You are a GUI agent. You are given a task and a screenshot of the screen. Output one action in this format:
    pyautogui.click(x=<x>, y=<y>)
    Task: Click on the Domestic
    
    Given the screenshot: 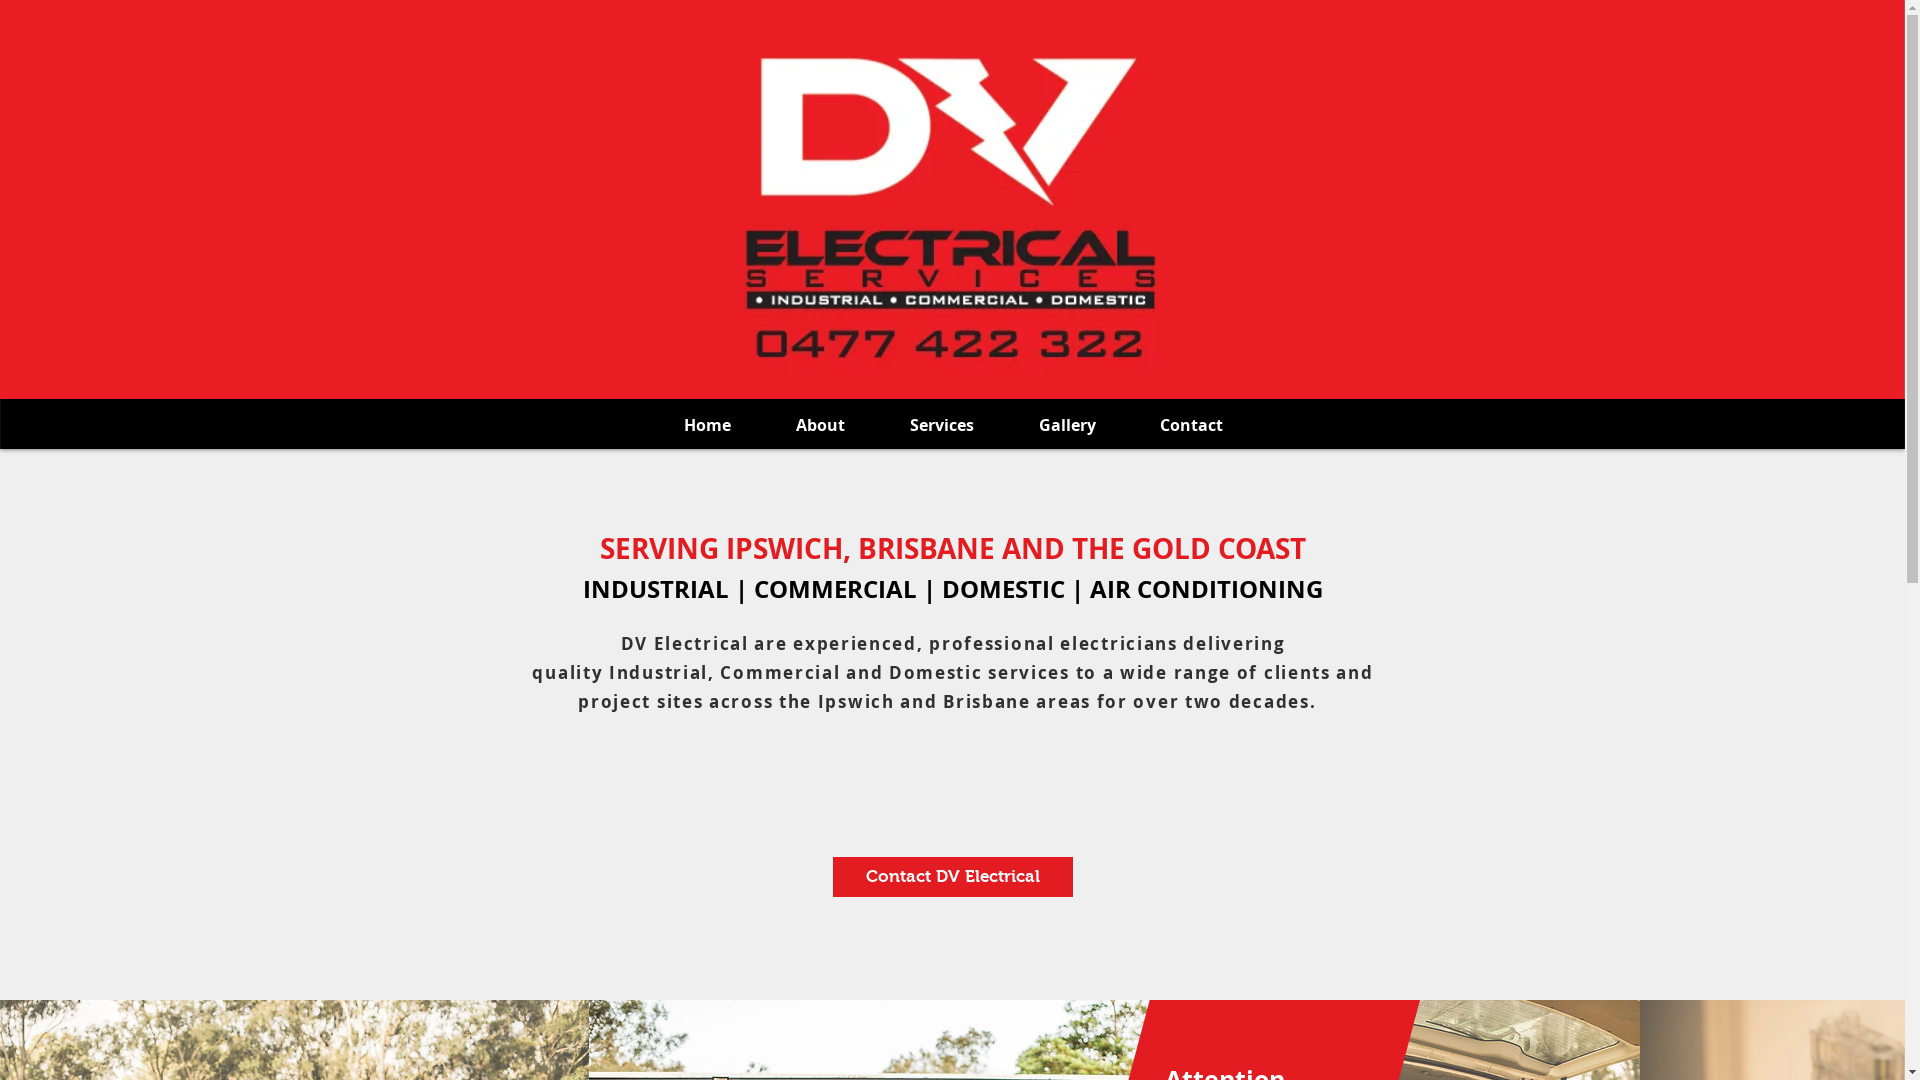 What is the action you would take?
    pyautogui.click(x=936, y=672)
    